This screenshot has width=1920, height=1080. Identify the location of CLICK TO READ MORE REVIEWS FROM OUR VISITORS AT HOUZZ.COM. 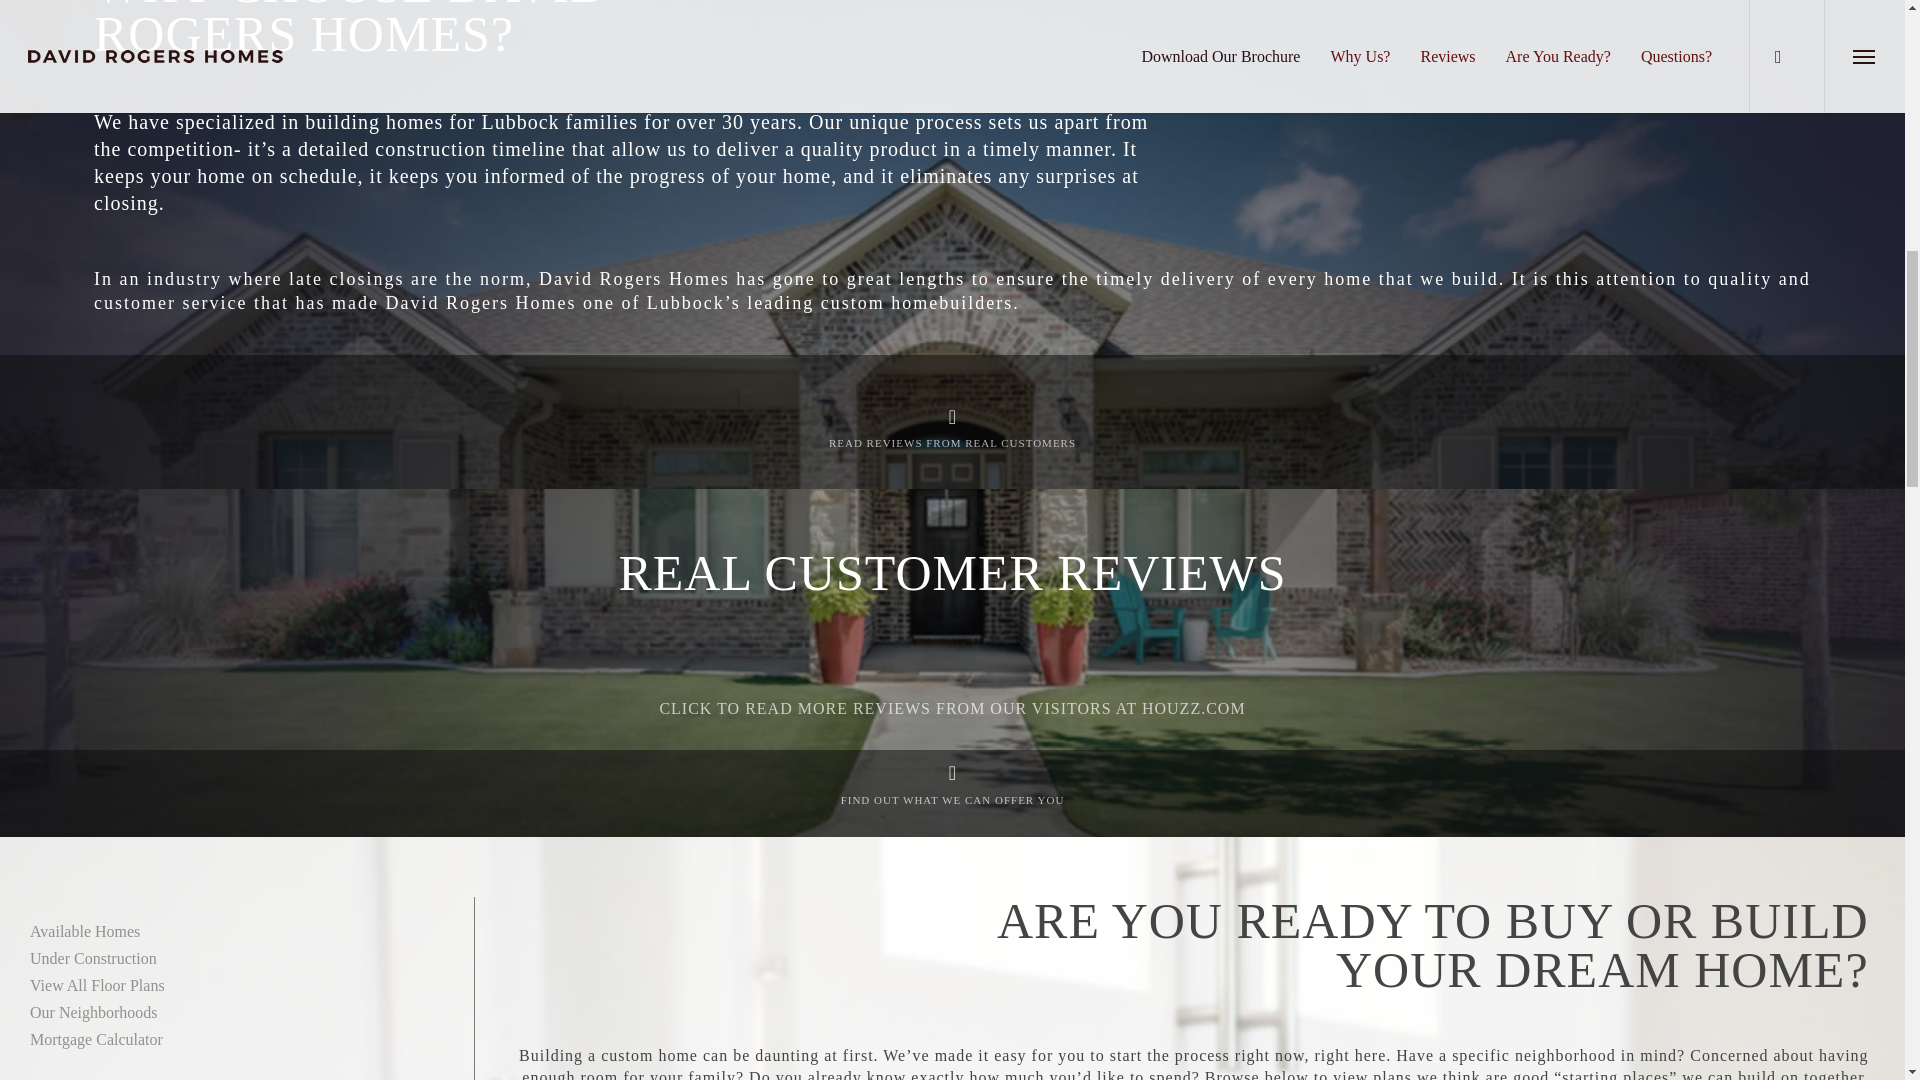
(951, 708).